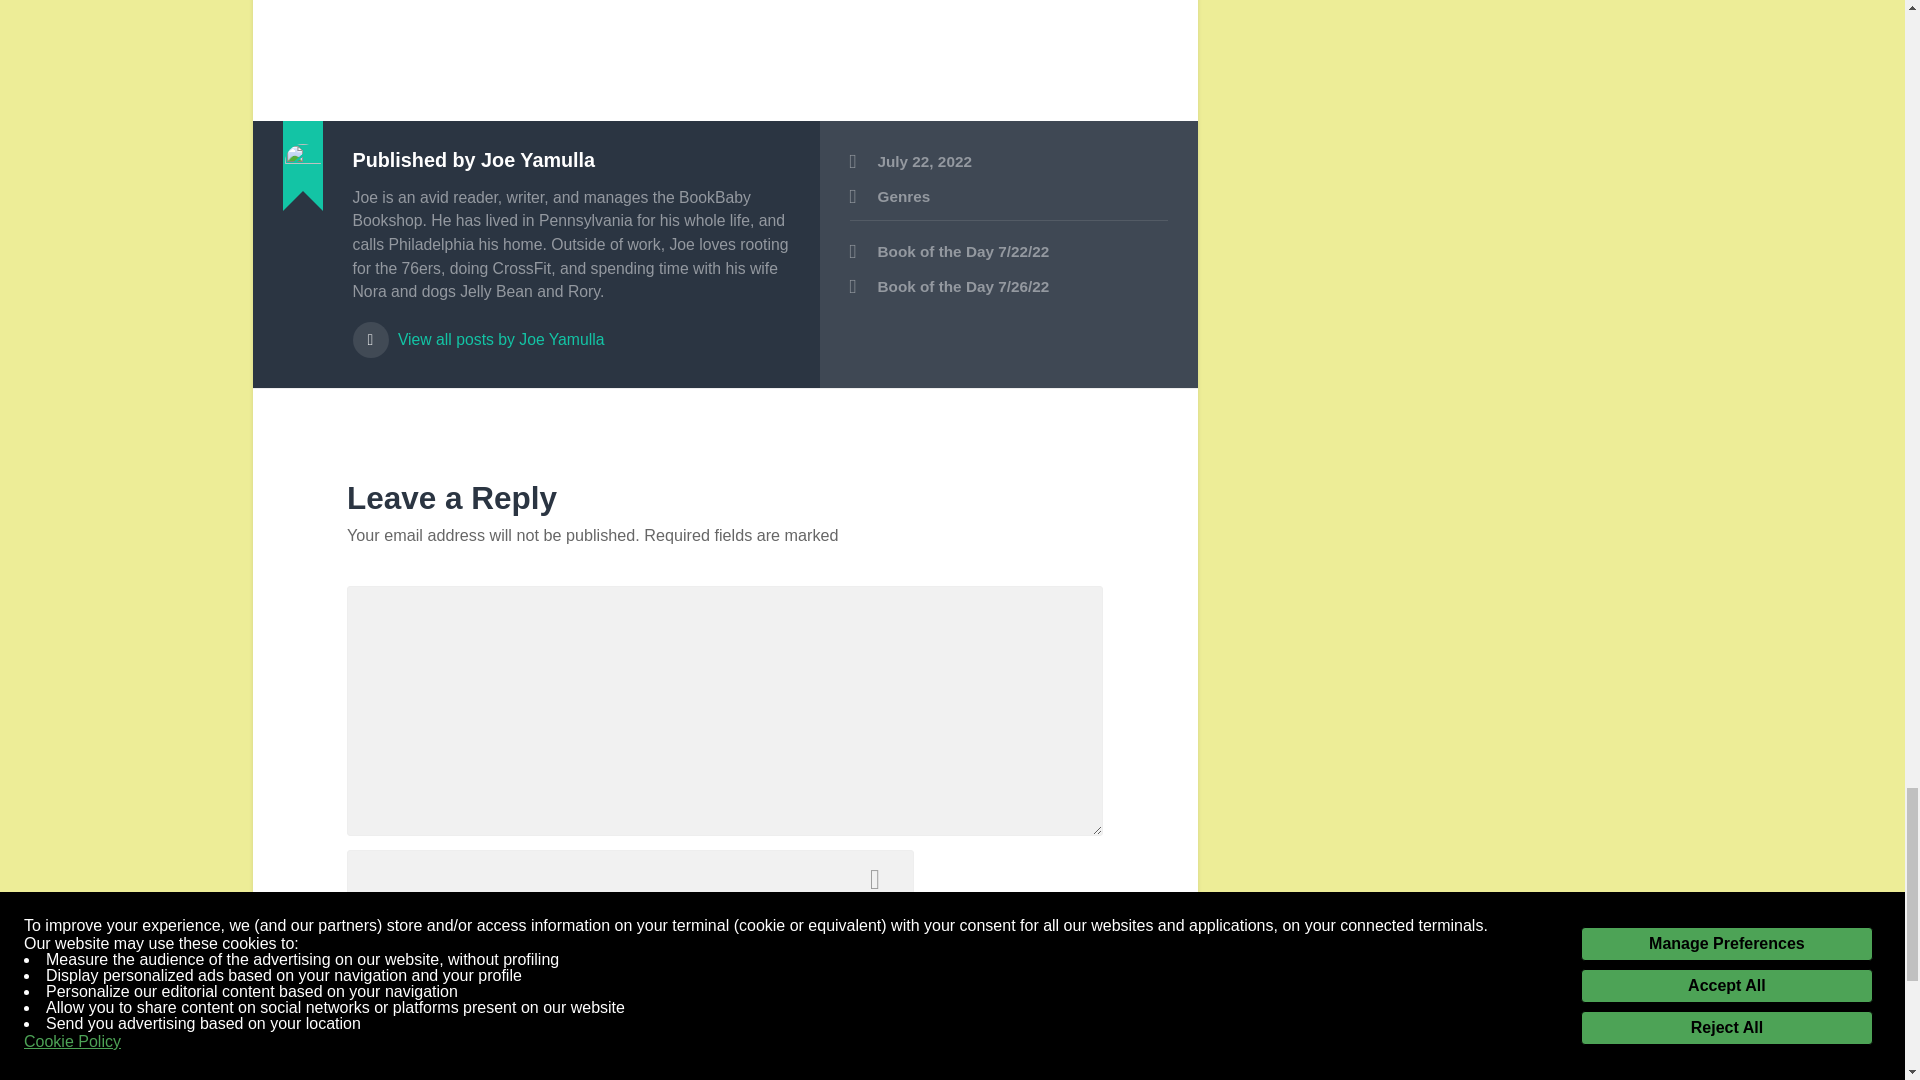 Image resolution: width=1920 pixels, height=1080 pixels. Describe the element at coordinates (904, 196) in the screenshot. I see `Genres` at that location.